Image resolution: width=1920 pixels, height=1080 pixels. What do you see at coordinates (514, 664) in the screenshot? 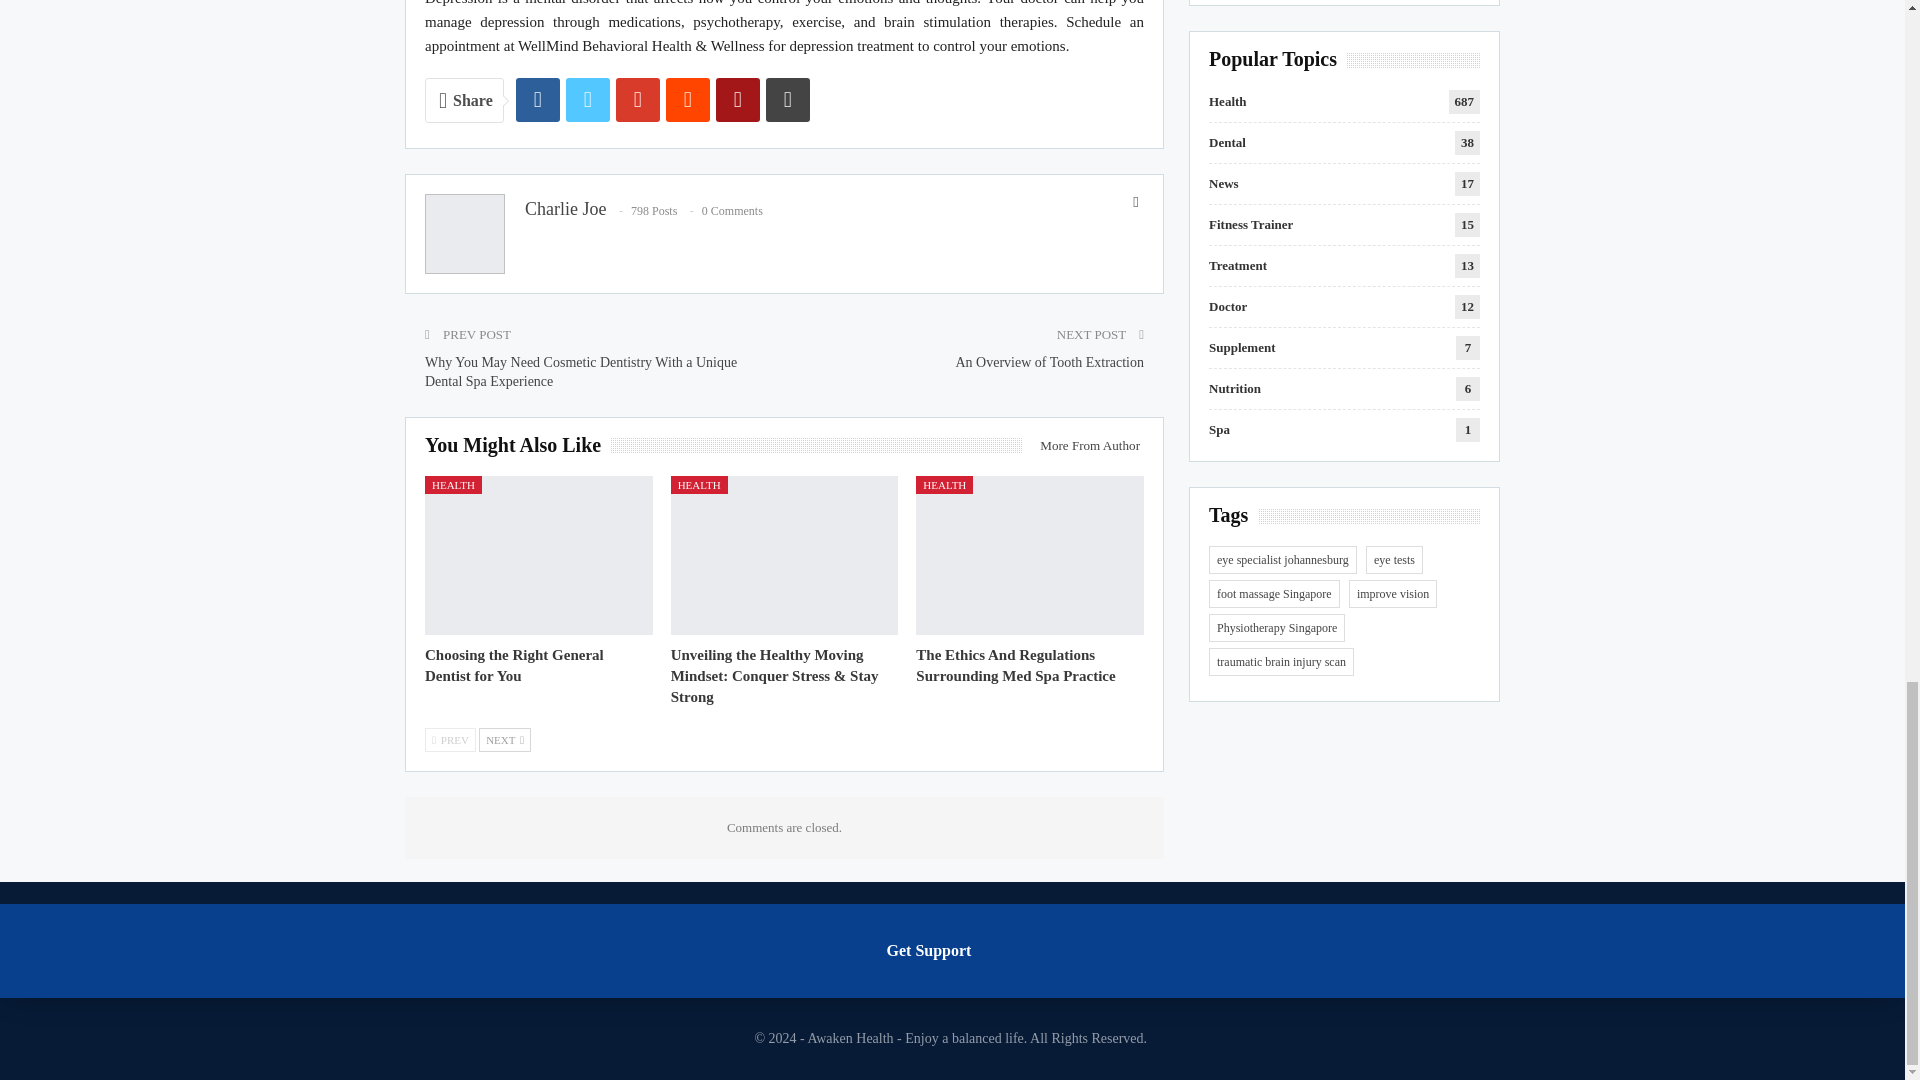
I see `Choosing the Right General Dentist for You` at bounding box center [514, 664].